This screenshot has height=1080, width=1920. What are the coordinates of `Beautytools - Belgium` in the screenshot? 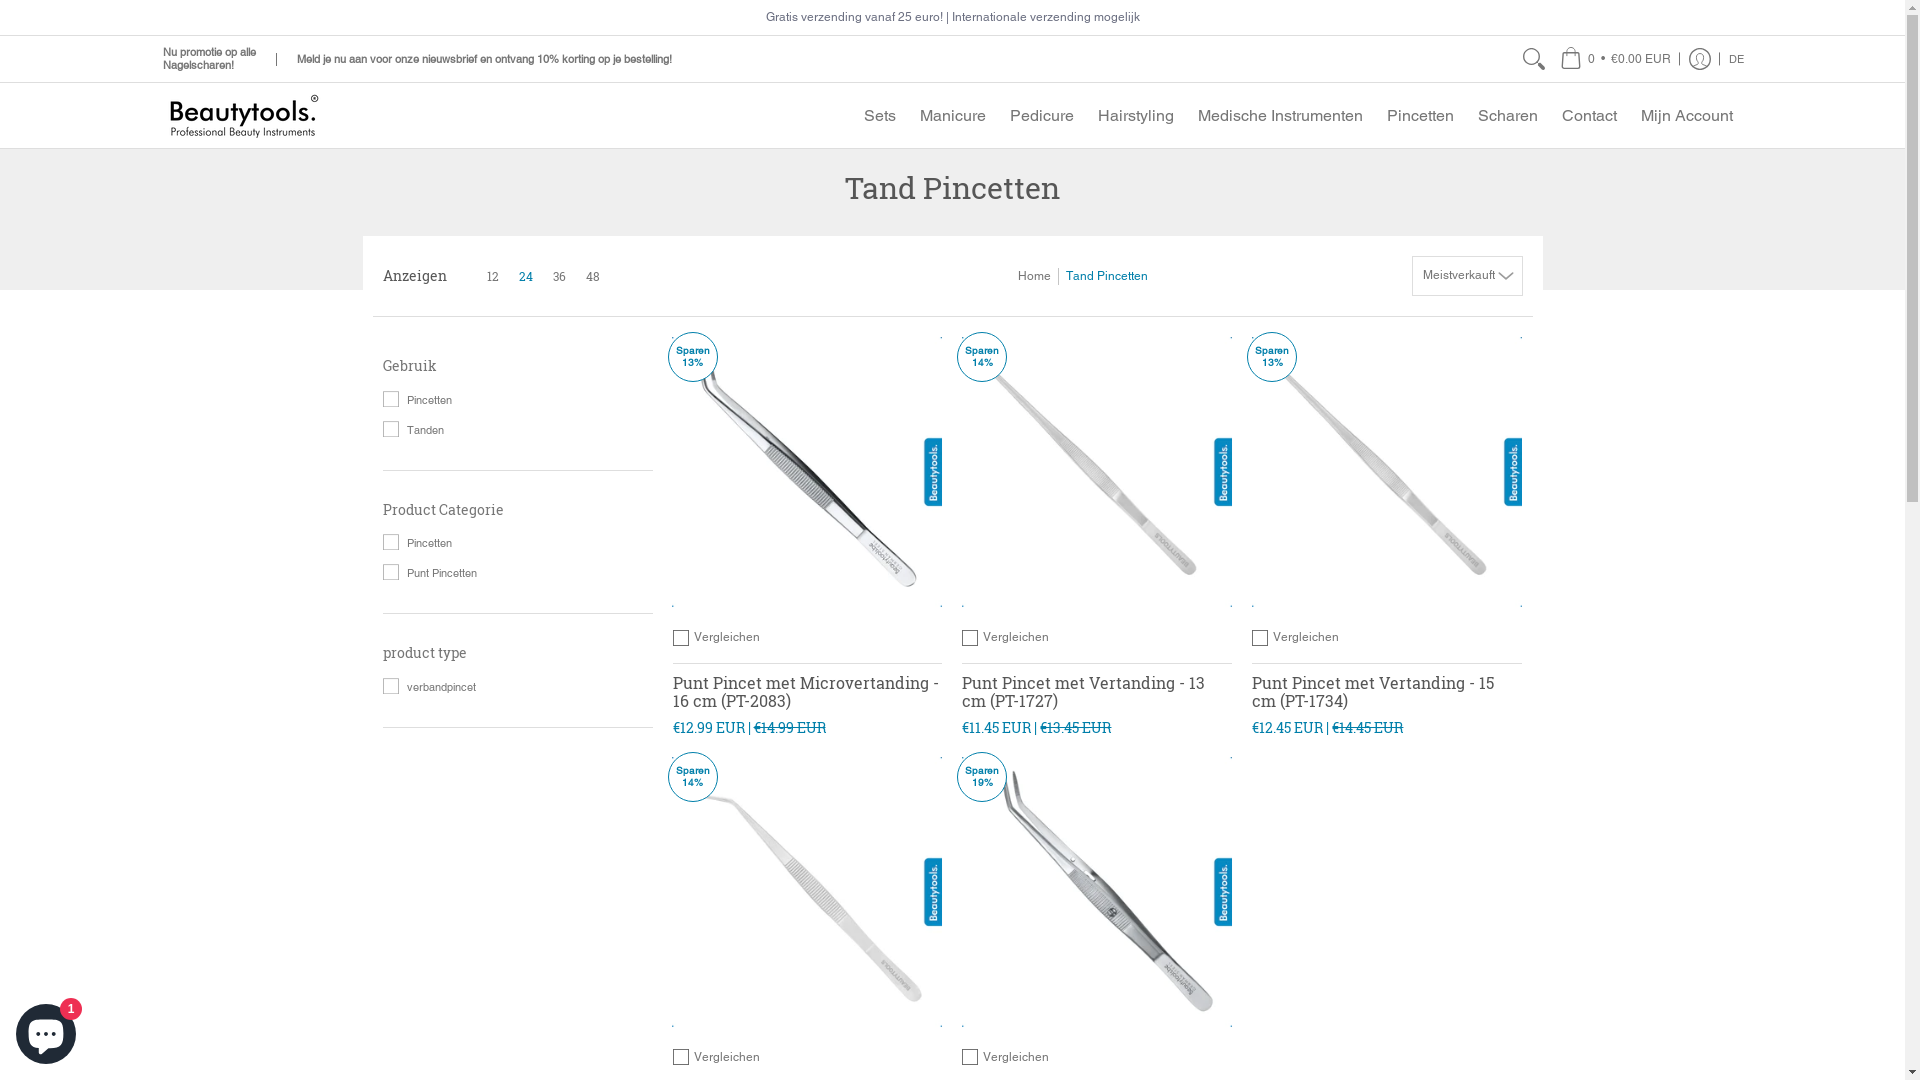 It's located at (242, 116).